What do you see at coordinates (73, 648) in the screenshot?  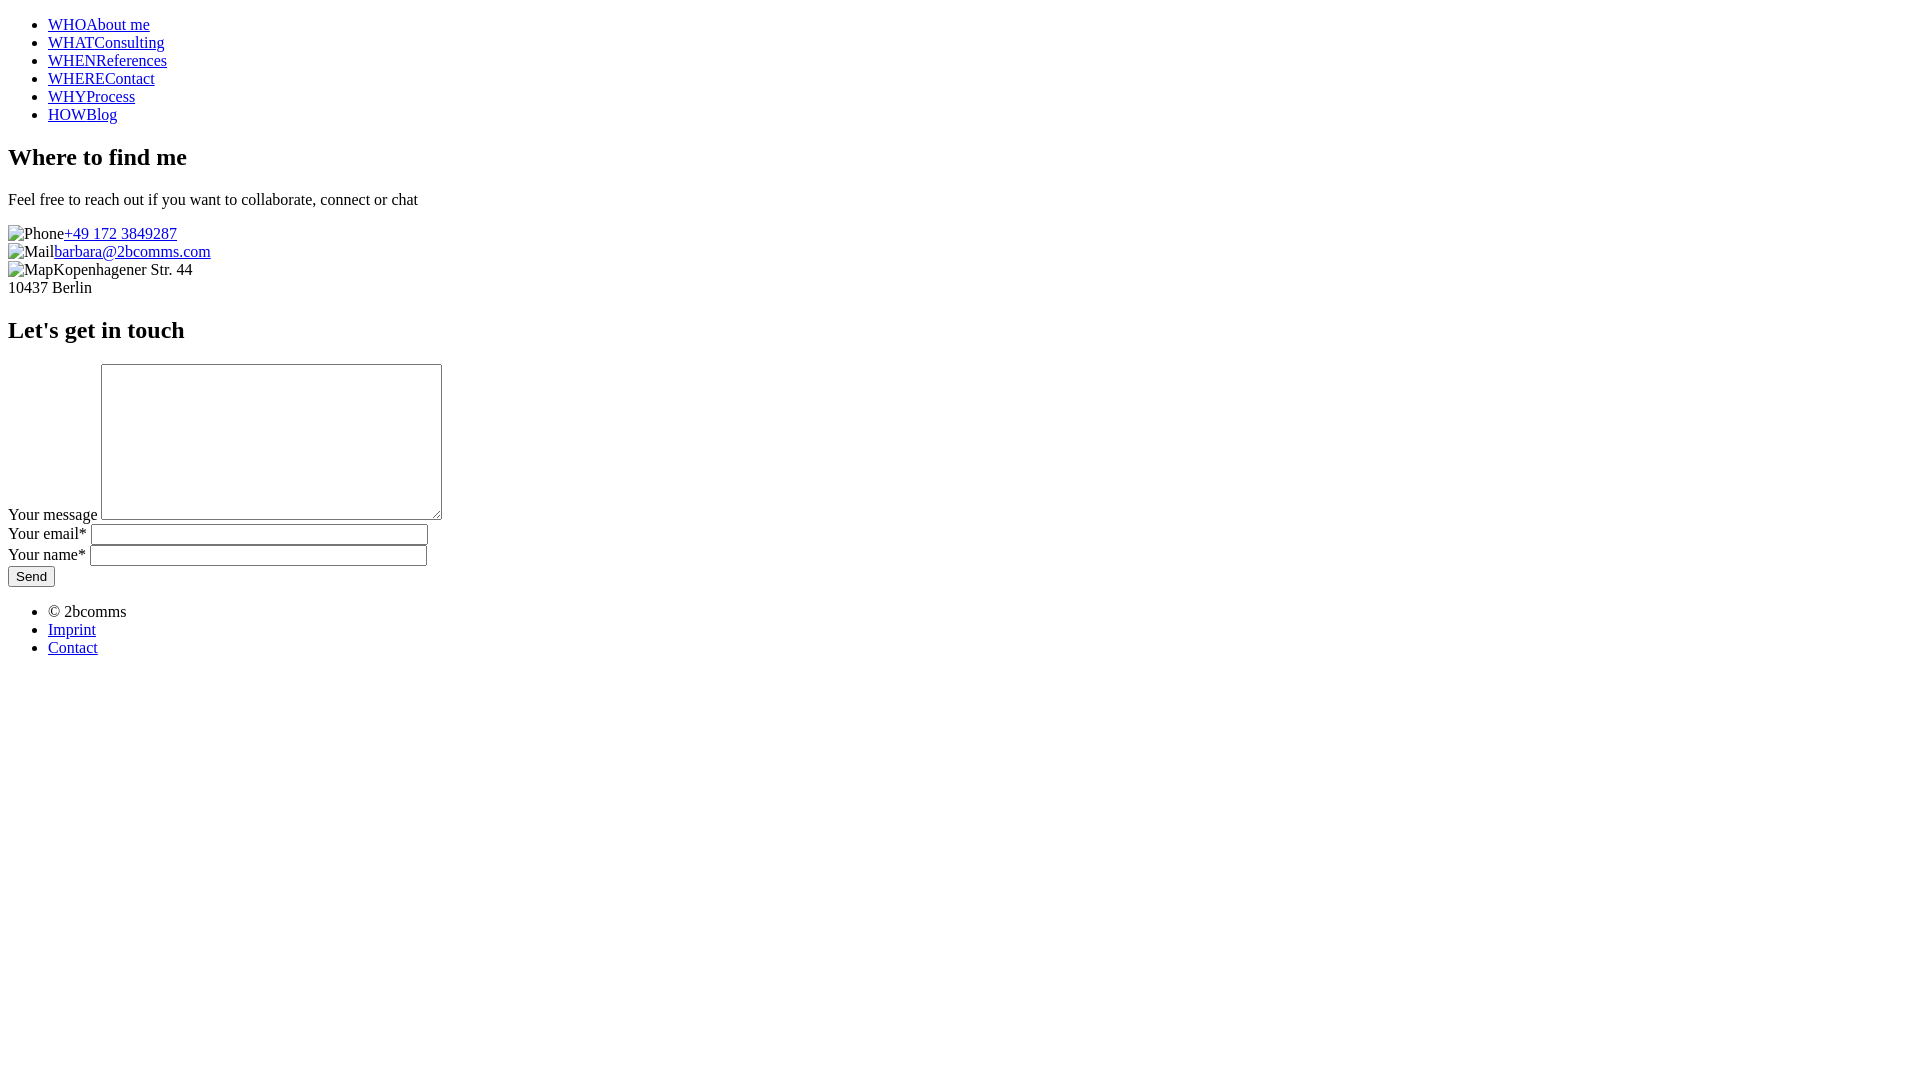 I see `Contact` at bounding box center [73, 648].